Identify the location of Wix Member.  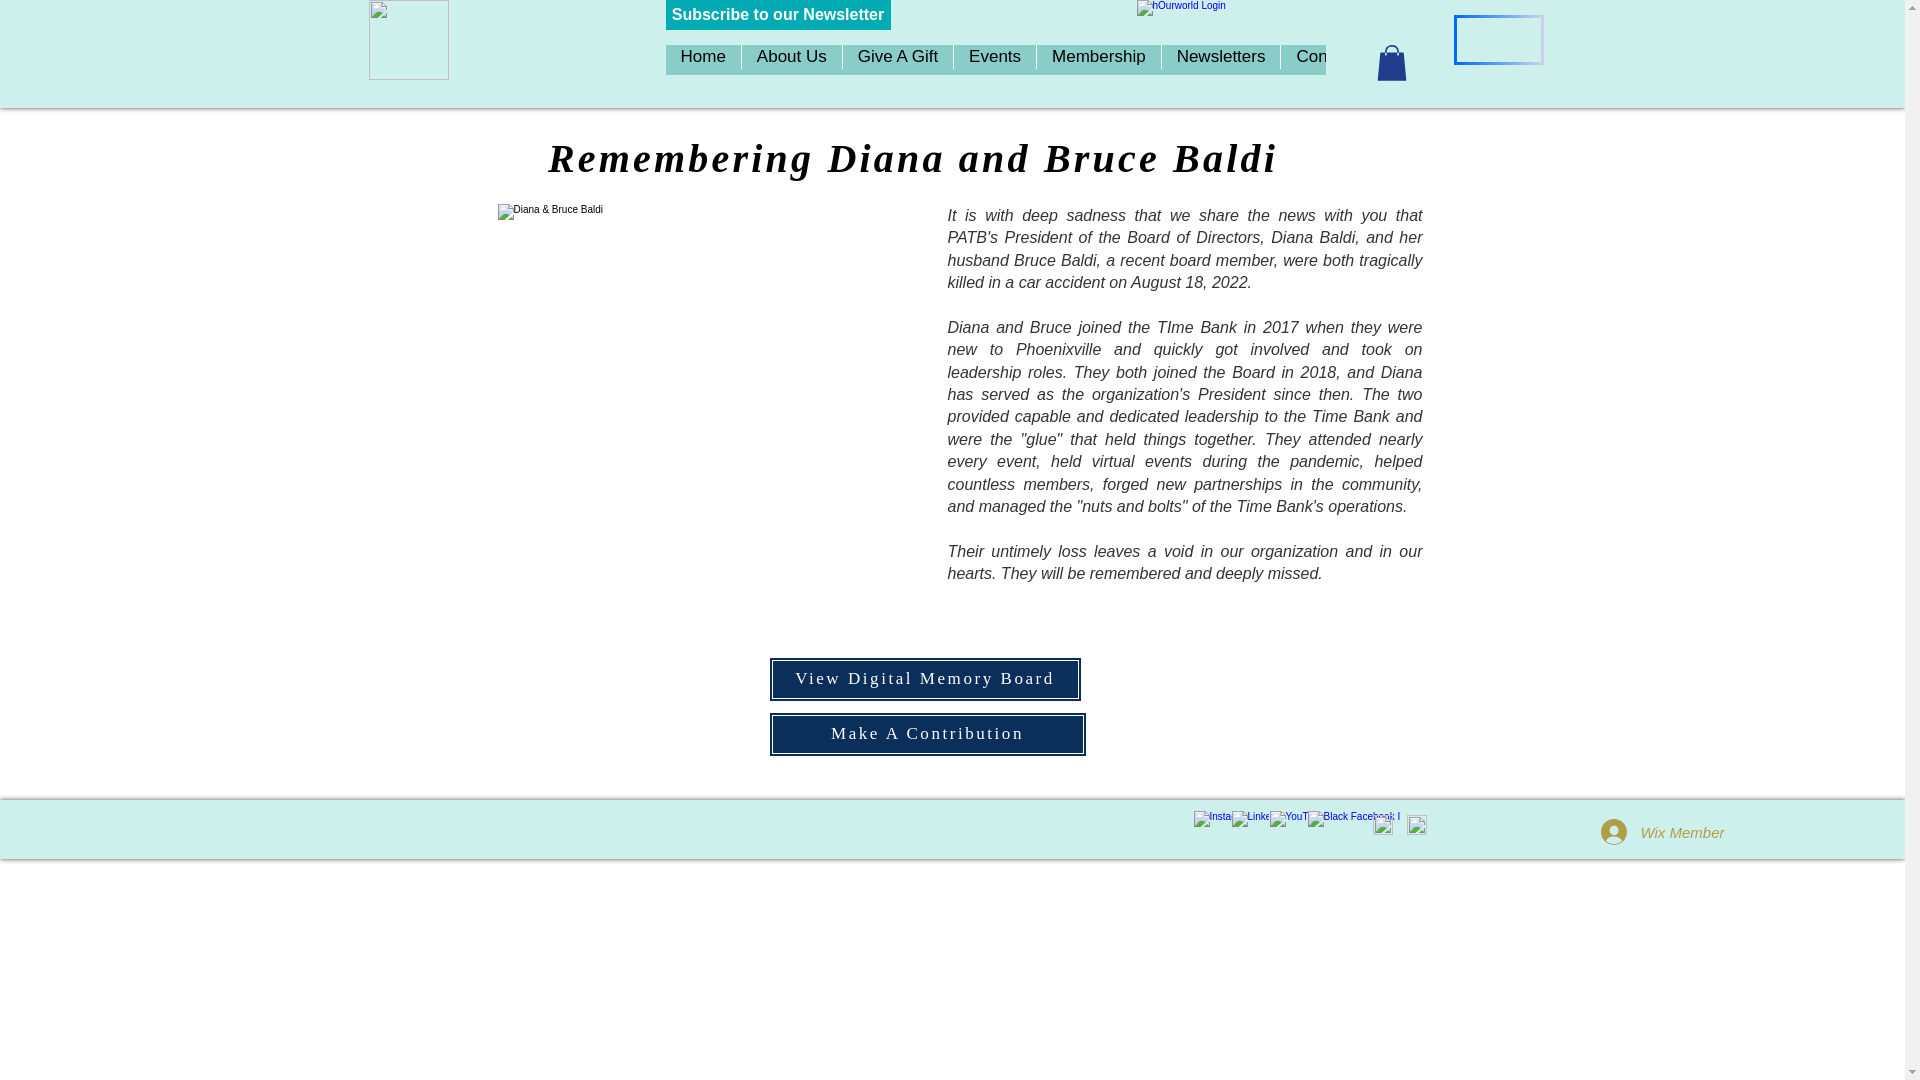
(1638, 832).